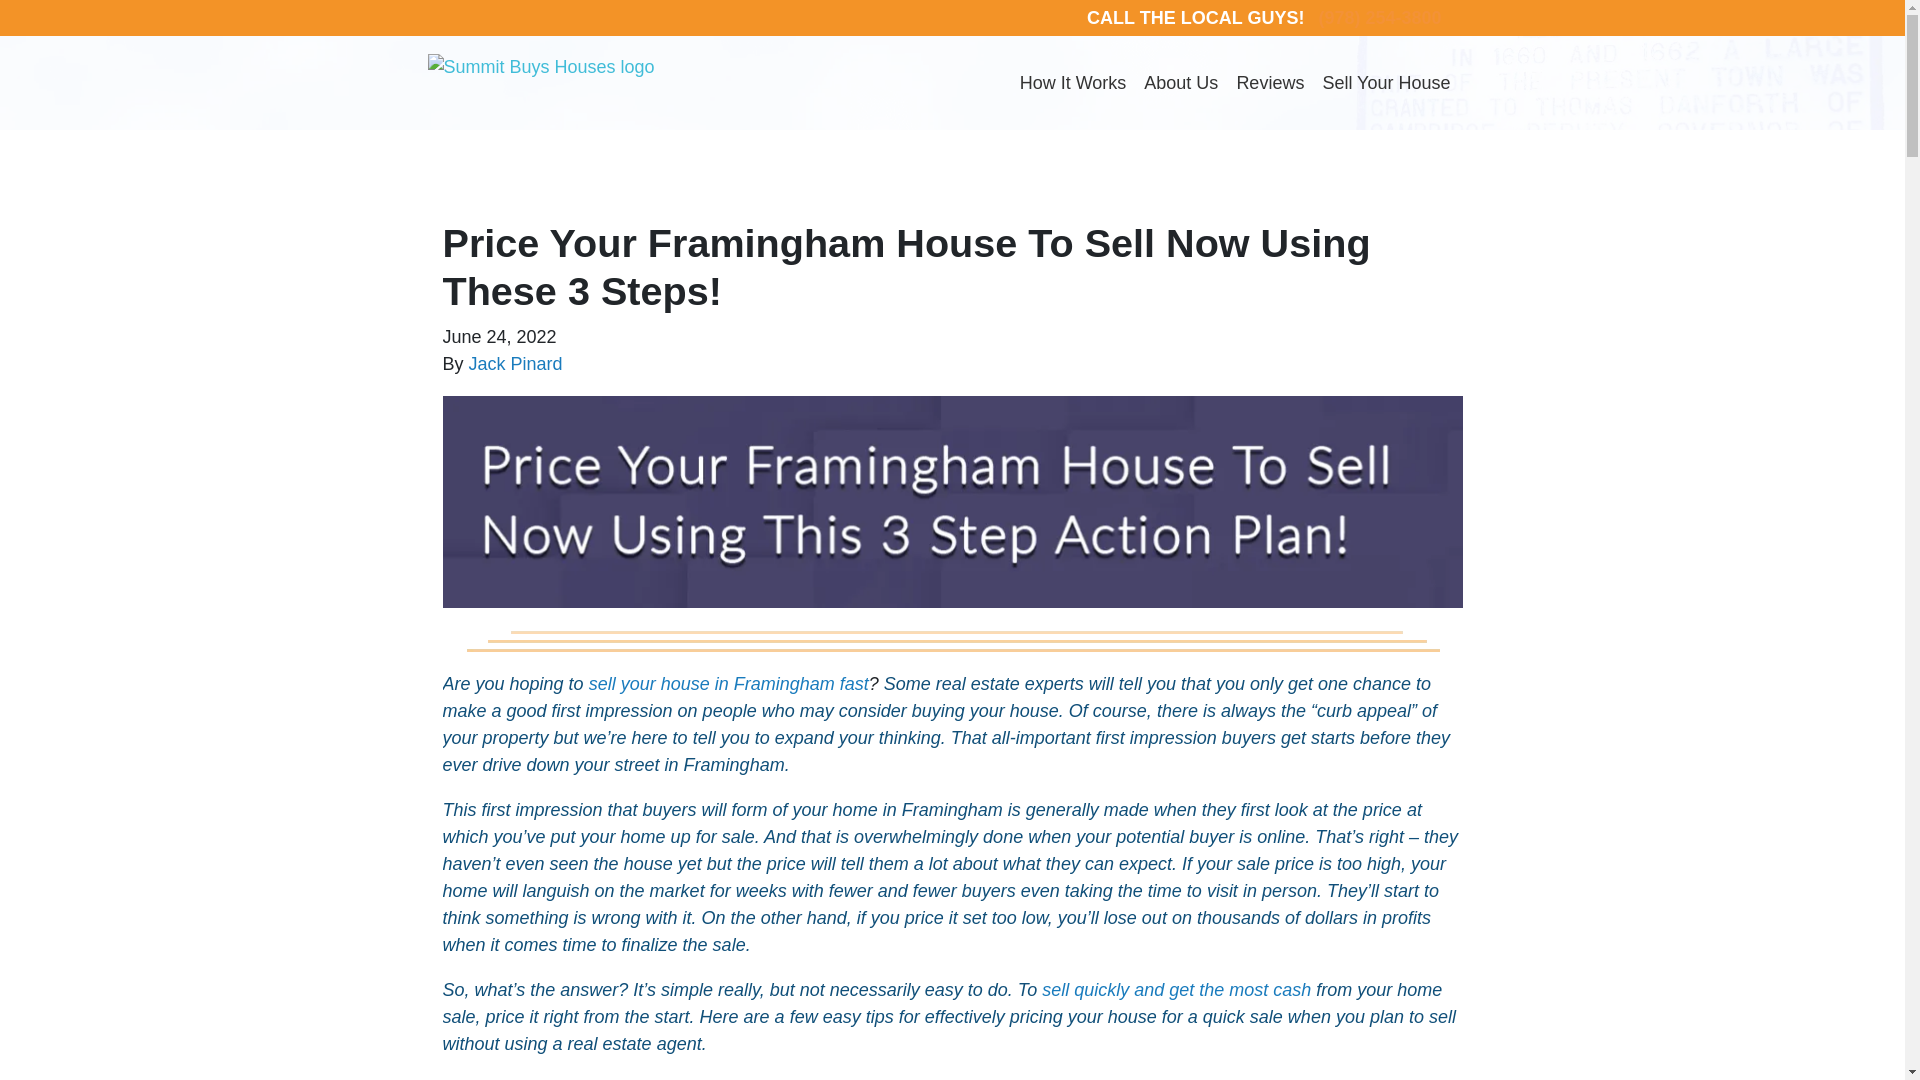  I want to click on sell quickly and get the most cash, so click(1176, 990).